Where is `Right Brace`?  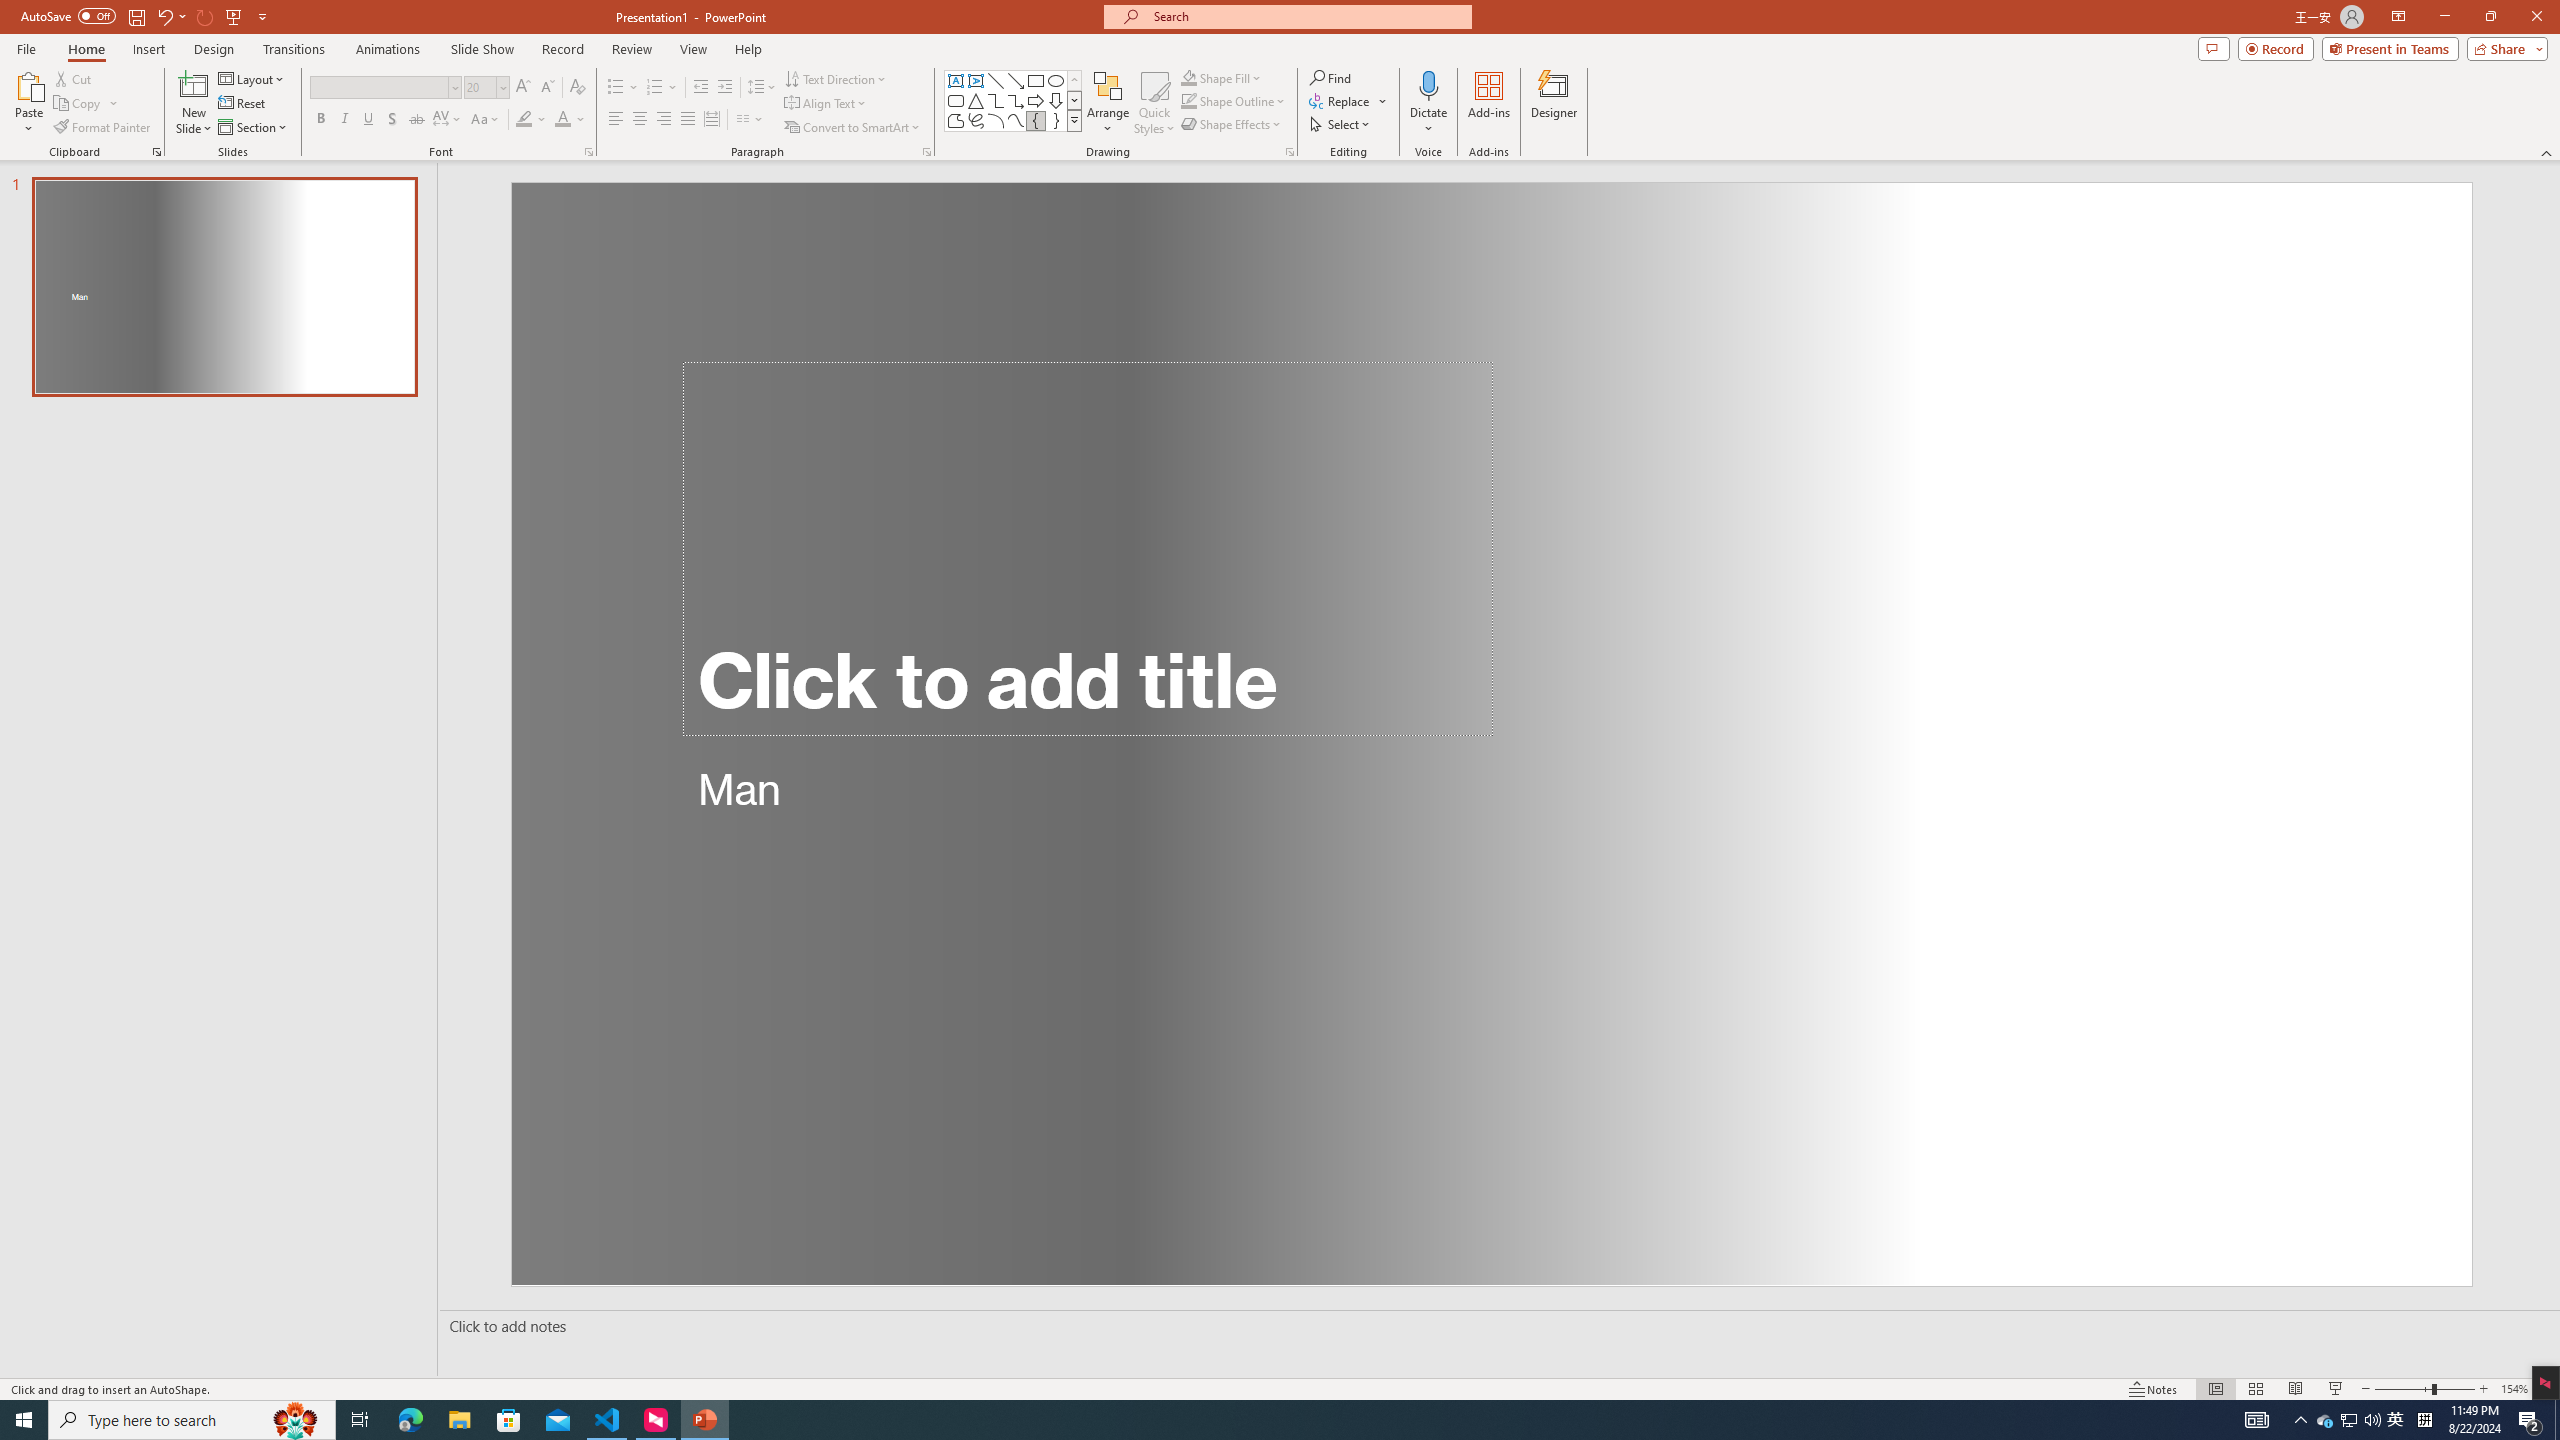 Right Brace is located at coordinates (1056, 120).